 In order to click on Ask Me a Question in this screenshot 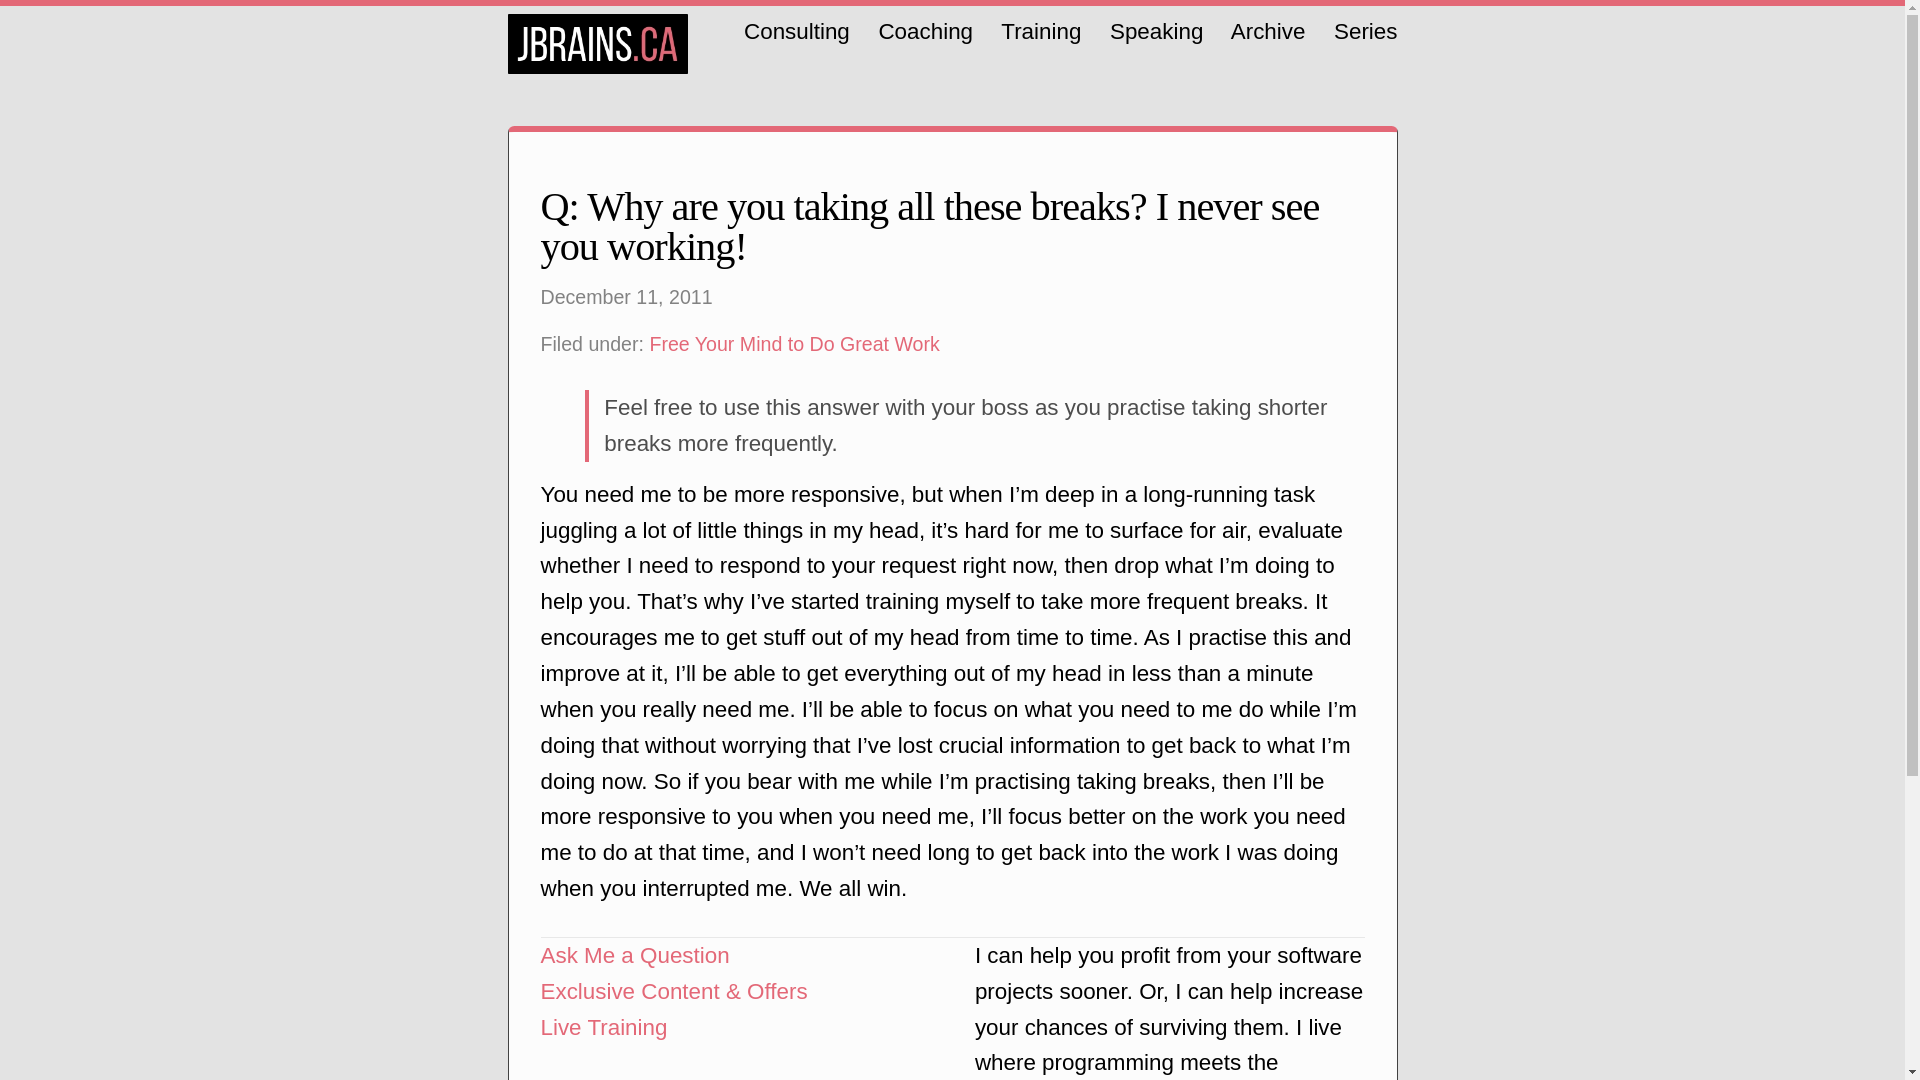, I will do `click(634, 954)`.